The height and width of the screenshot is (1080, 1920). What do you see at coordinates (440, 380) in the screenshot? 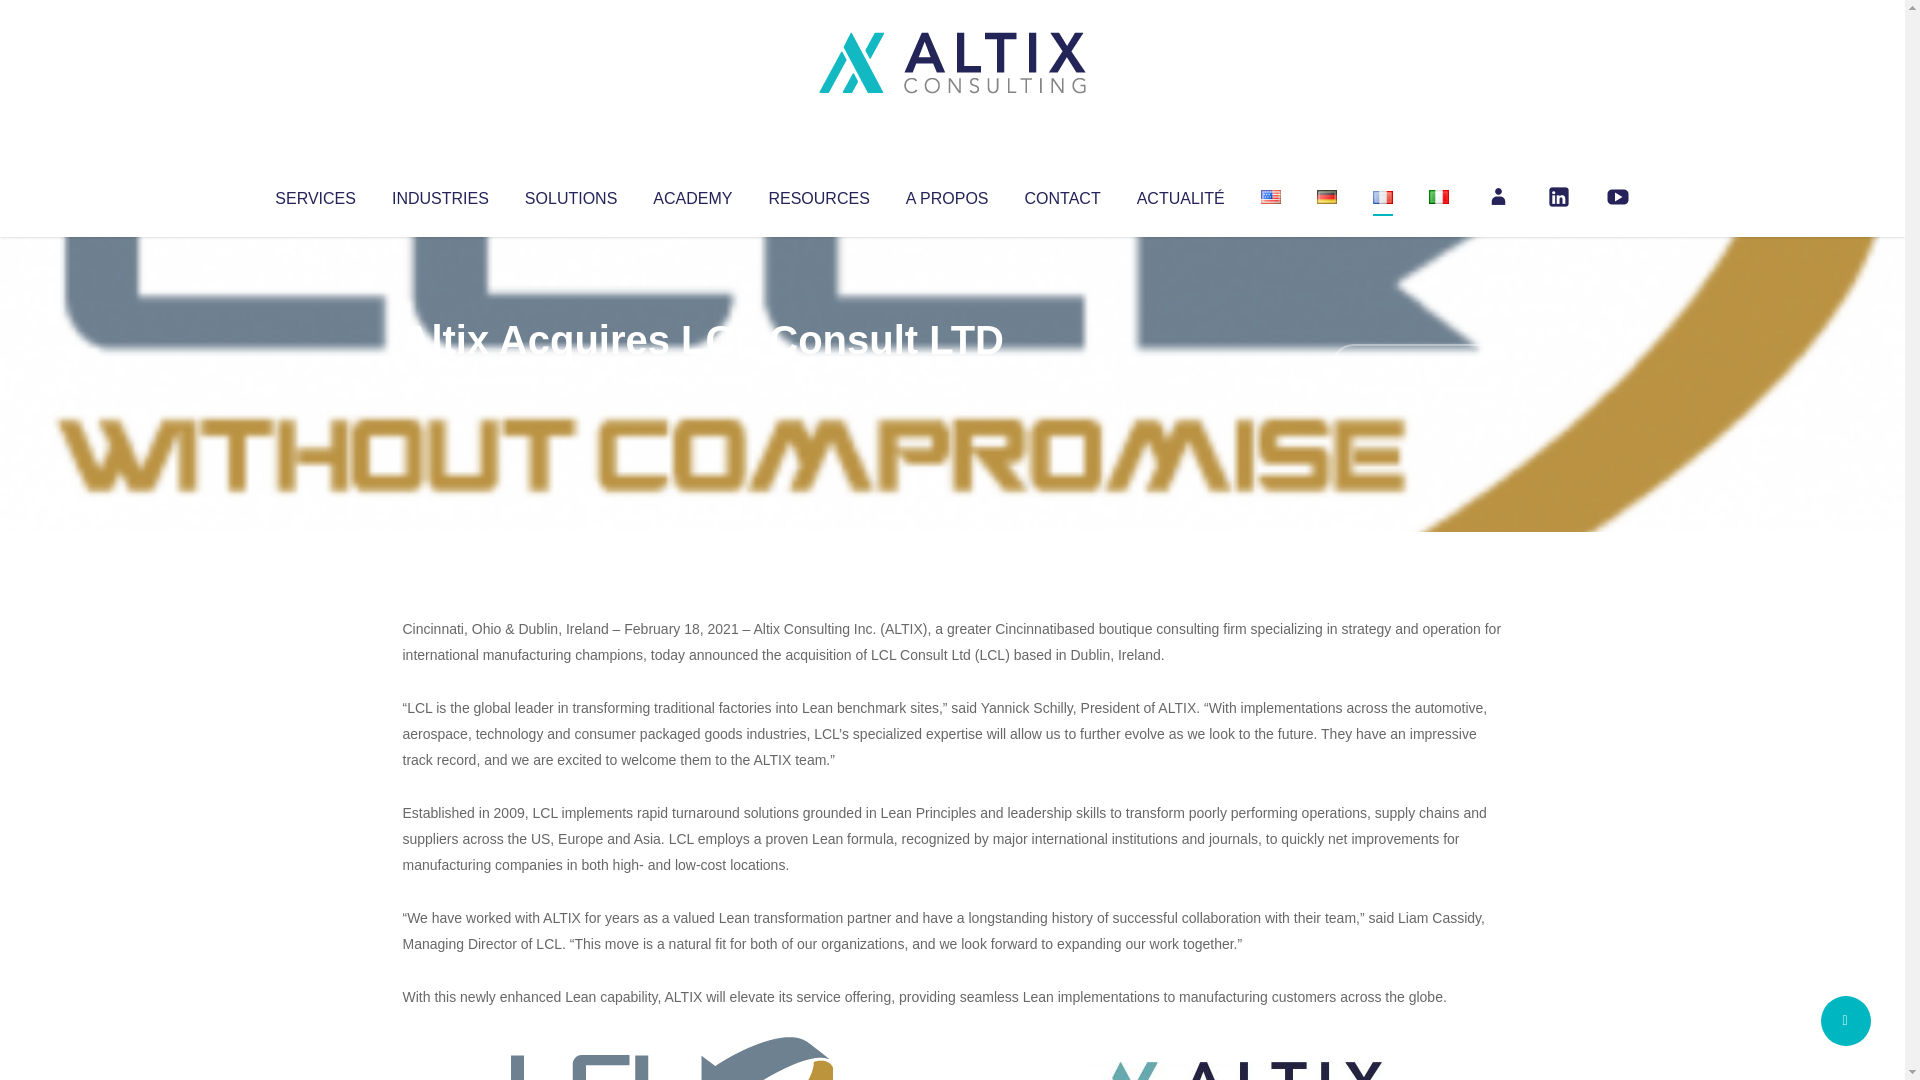
I see `Altix` at bounding box center [440, 380].